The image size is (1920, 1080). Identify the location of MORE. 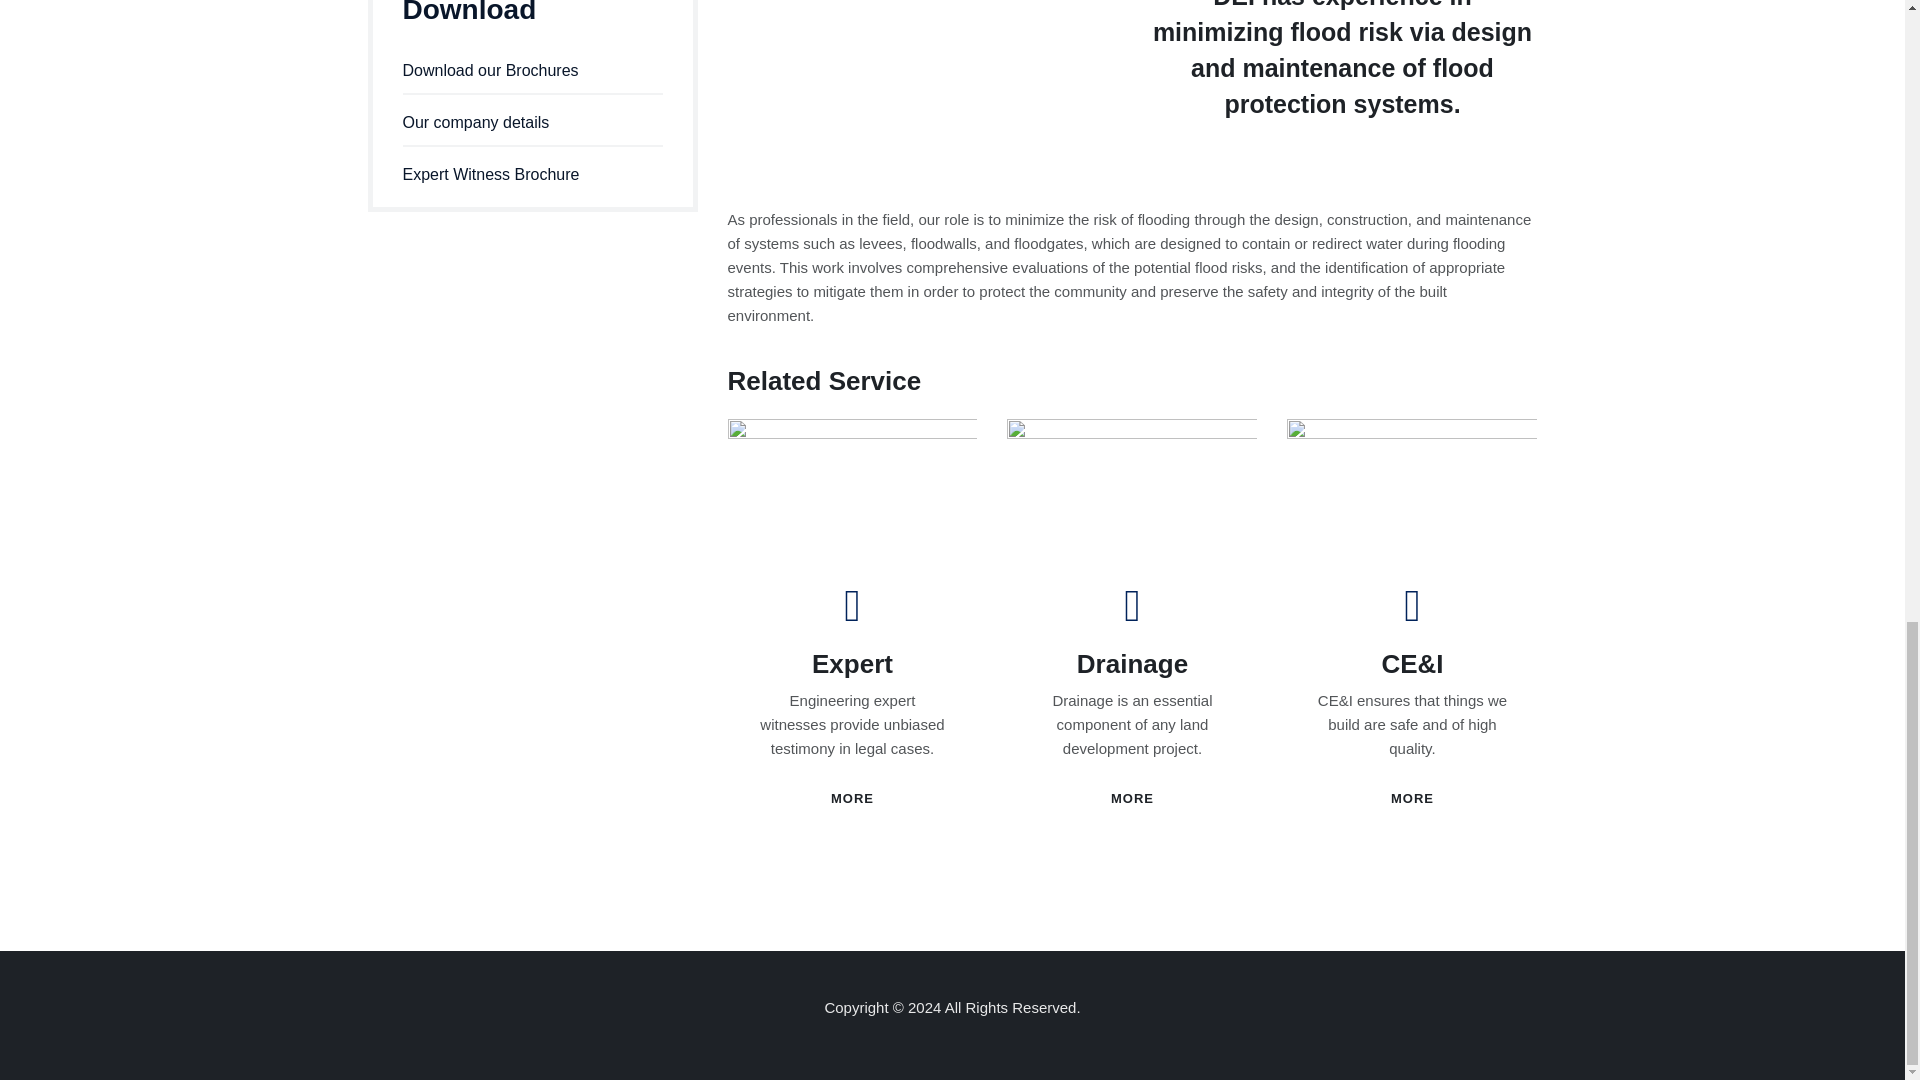
(852, 798).